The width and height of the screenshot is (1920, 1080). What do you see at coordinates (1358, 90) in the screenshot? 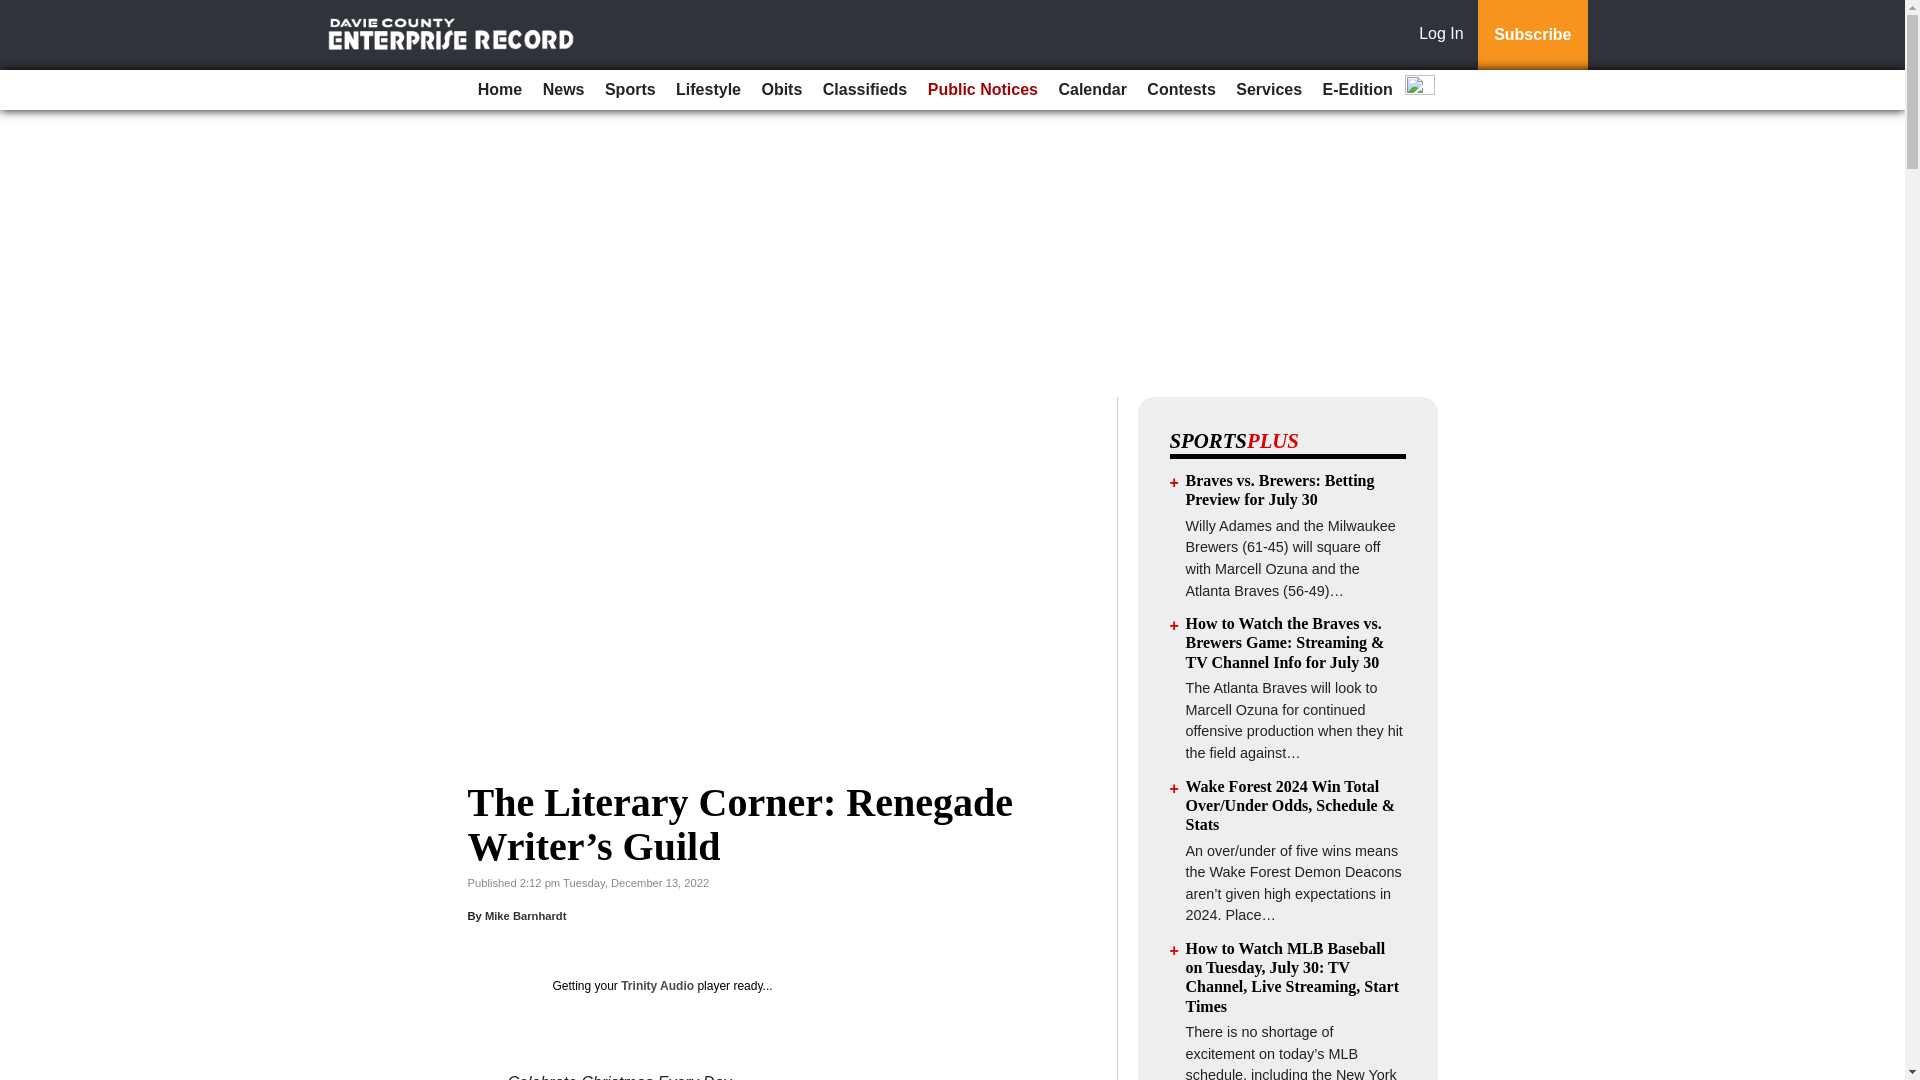
I see `E-Edition` at bounding box center [1358, 90].